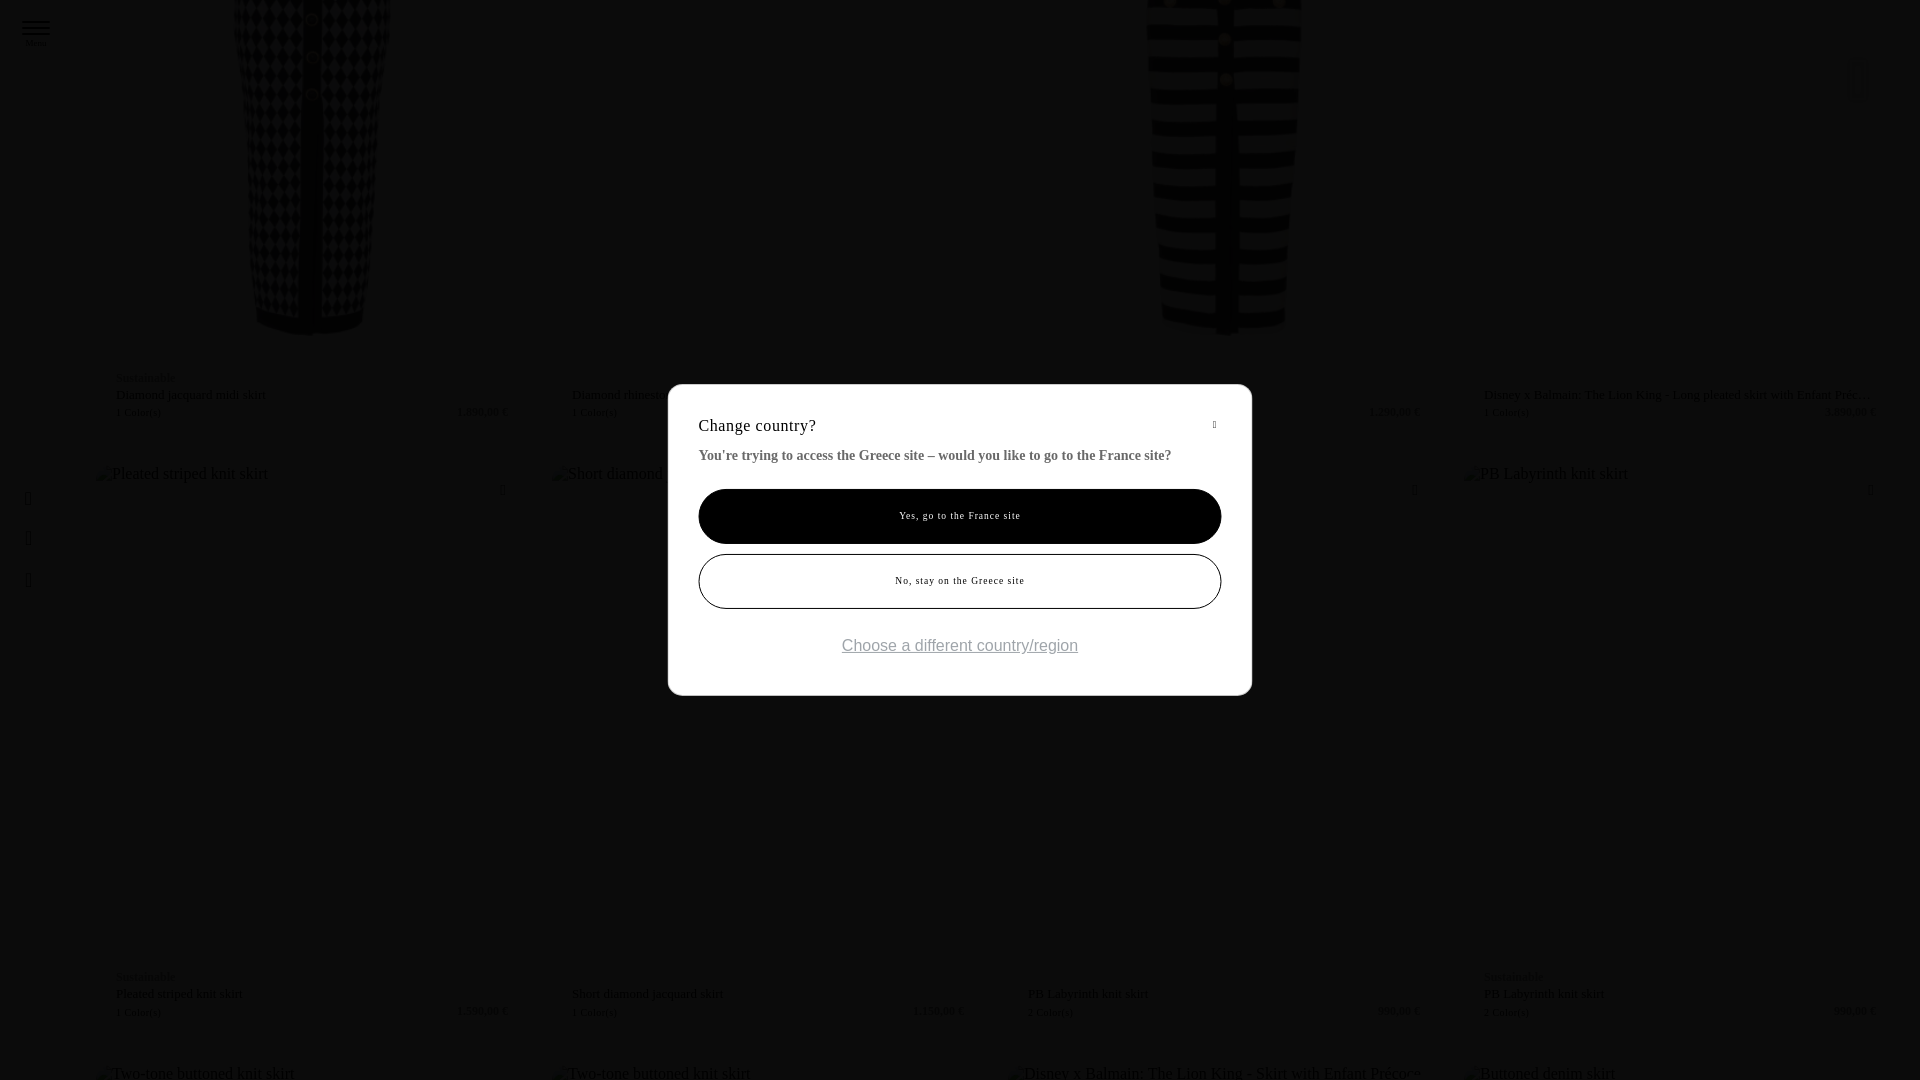 This screenshot has width=1920, height=1080. What do you see at coordinates (312, 220) in the screenshot?
I see `Diamond jacquard midi skirt, black` at bounding box center [312, 220].